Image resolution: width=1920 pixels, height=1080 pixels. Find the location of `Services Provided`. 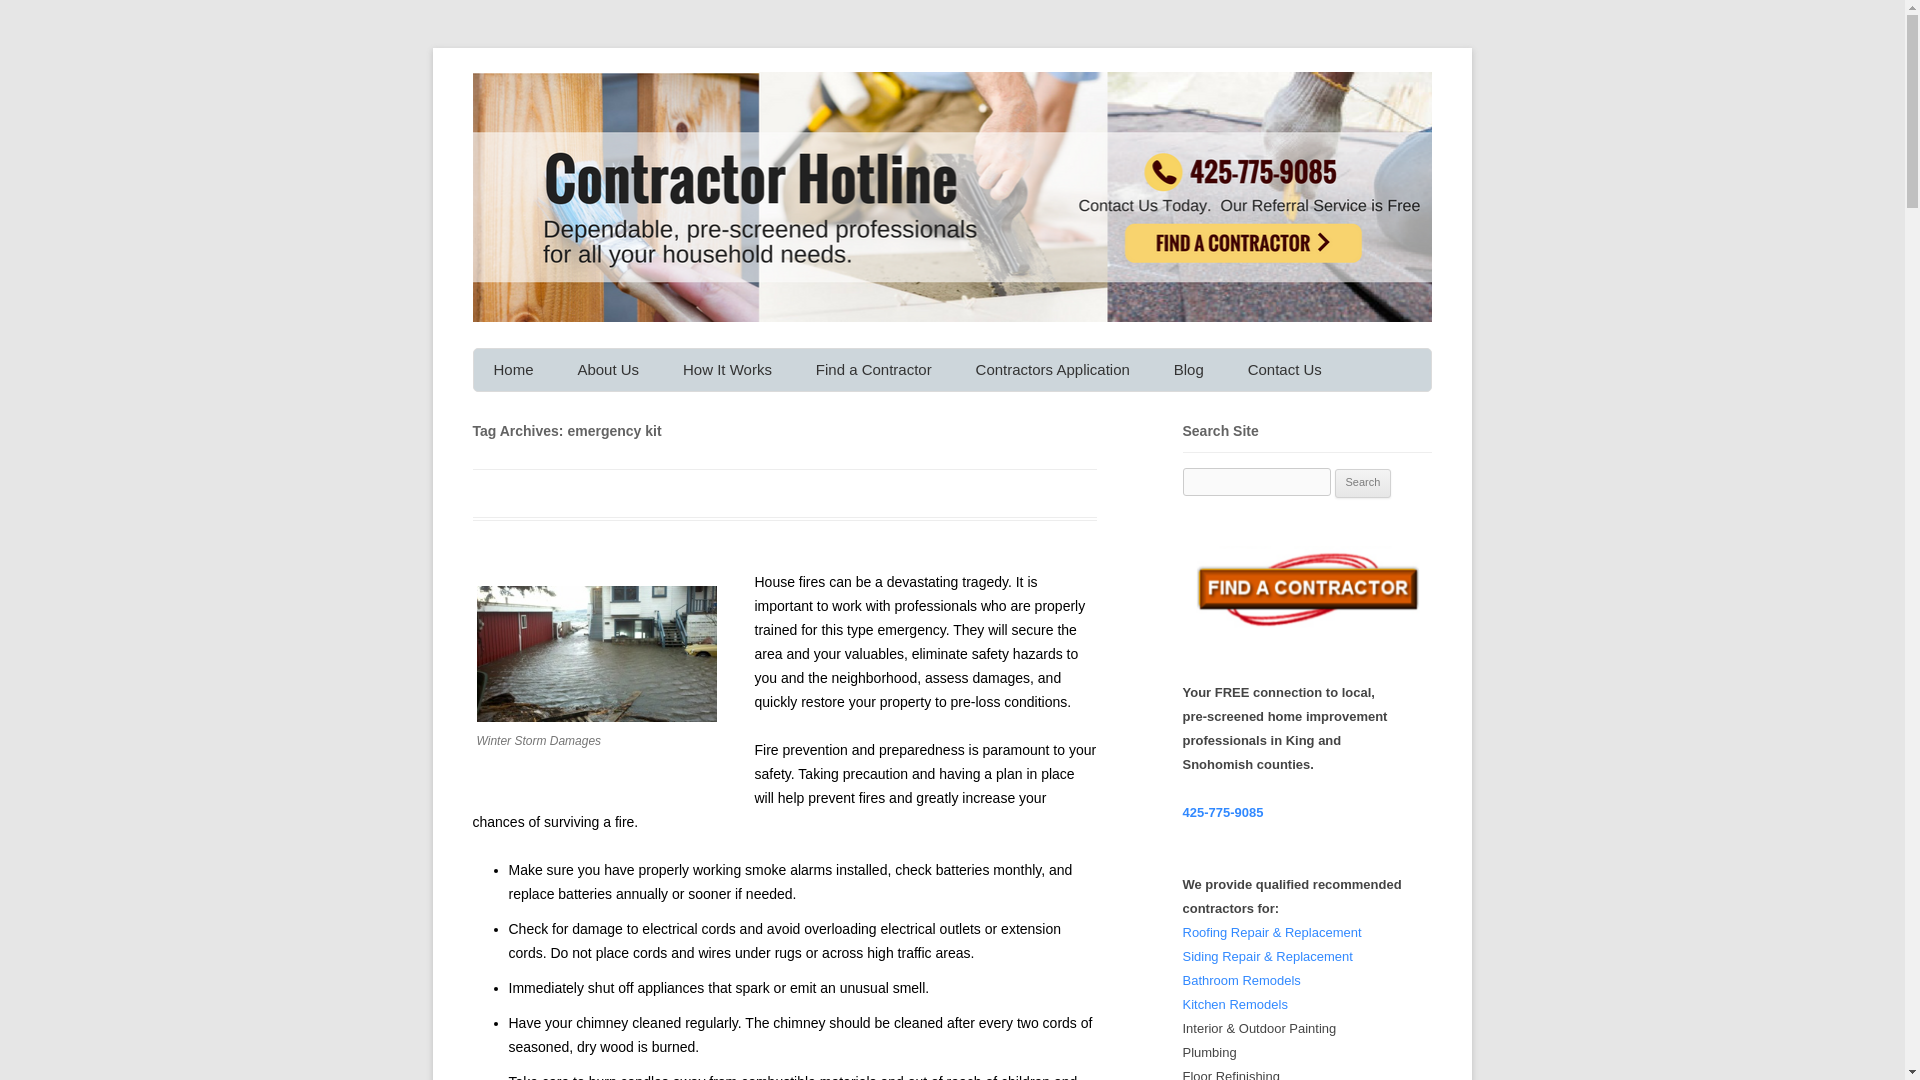

Services Provided is located at coordinates (762, 415).